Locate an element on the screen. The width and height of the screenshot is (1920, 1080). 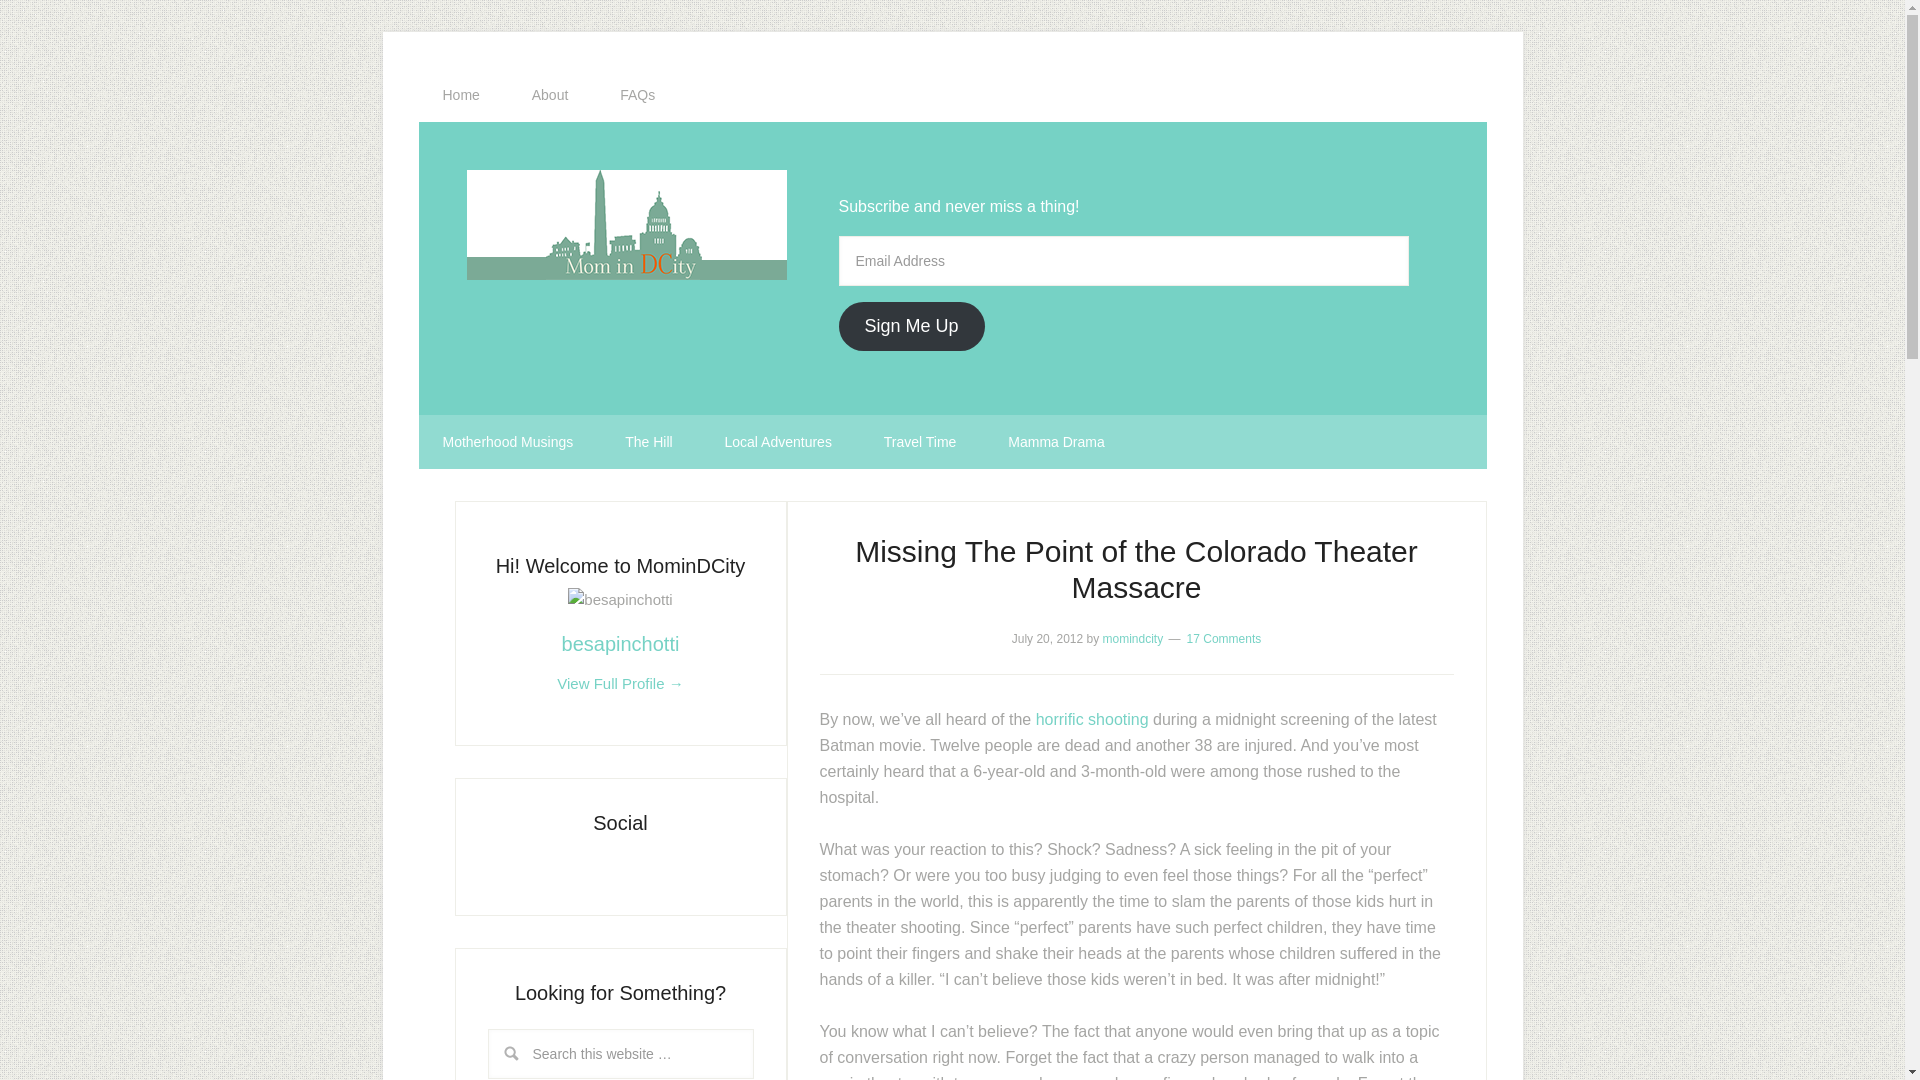
Missing The Point of the Colorado Theater Massacre is located at coordinates (1136, 568).